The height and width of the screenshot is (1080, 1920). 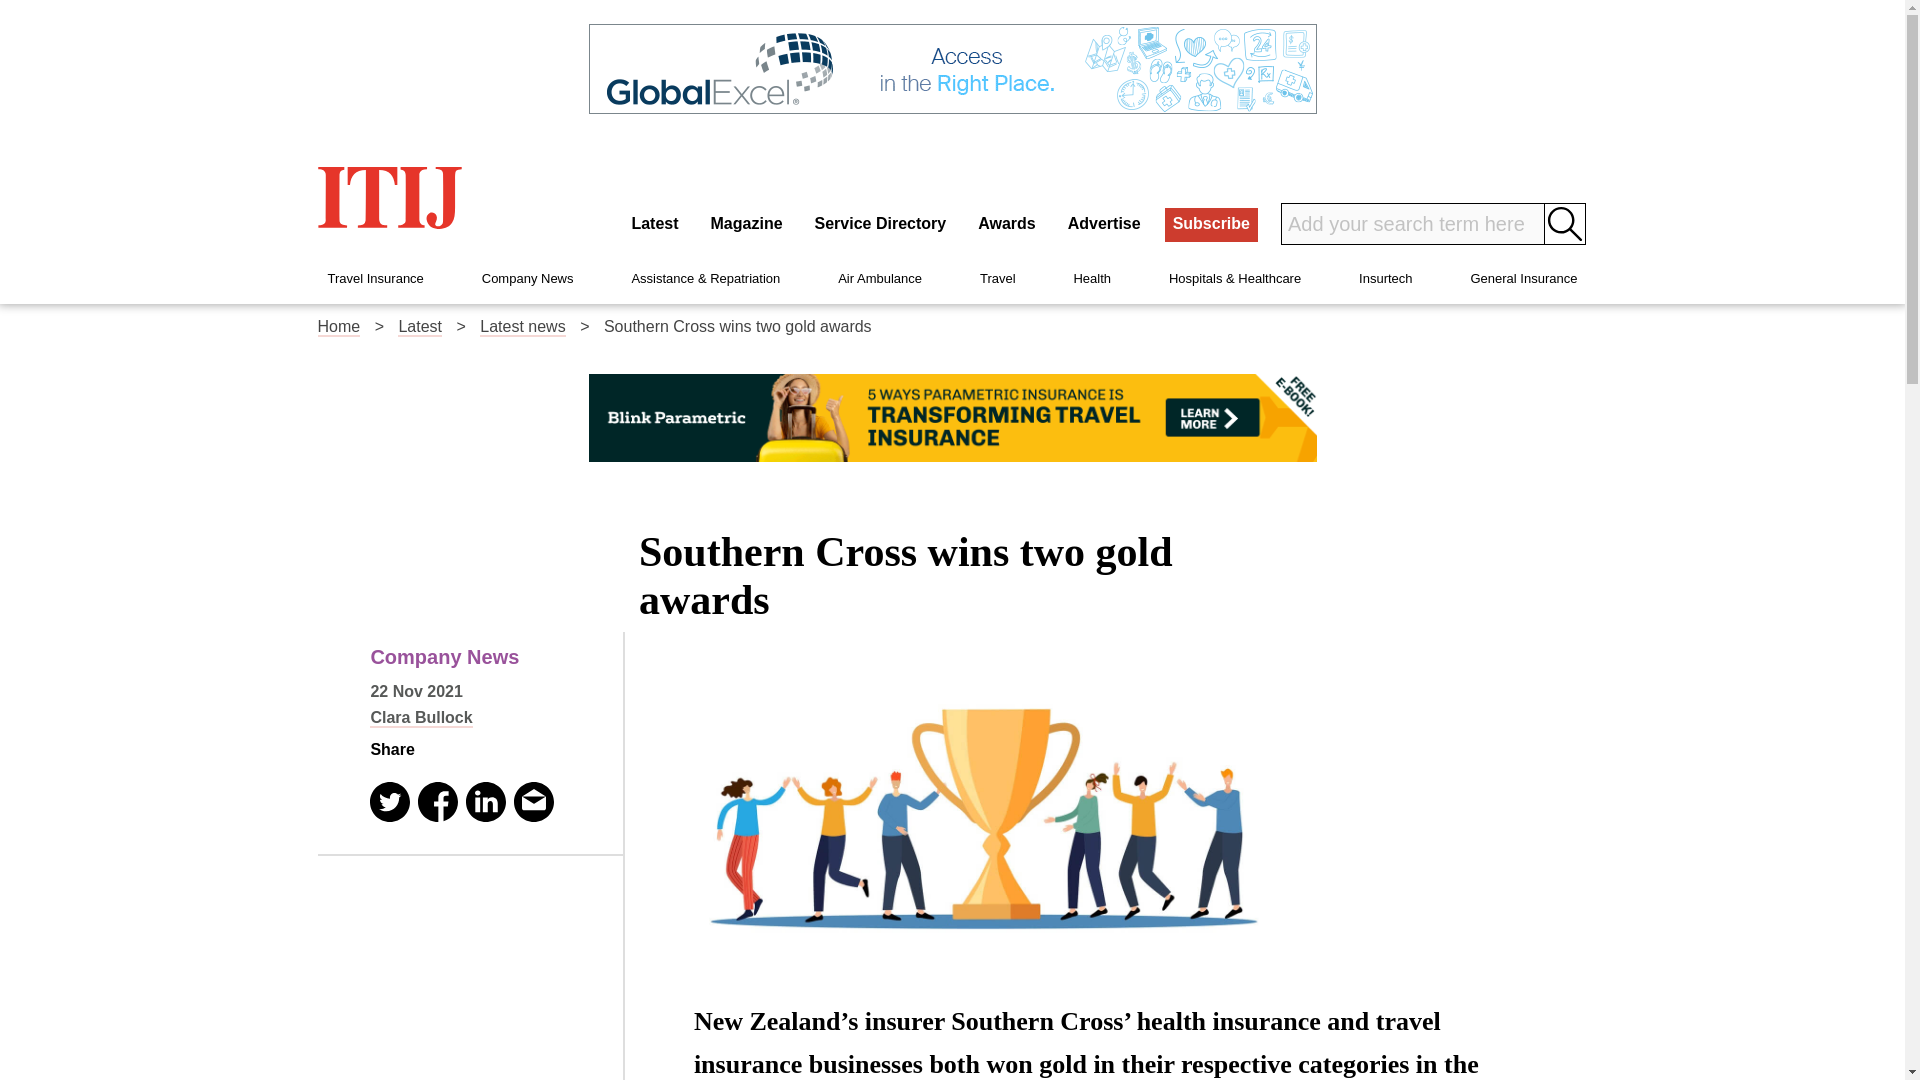 What do you see at coordinates (534, 801) in the screenshot?
I see `Send by email` at bounding box center [534, 801].